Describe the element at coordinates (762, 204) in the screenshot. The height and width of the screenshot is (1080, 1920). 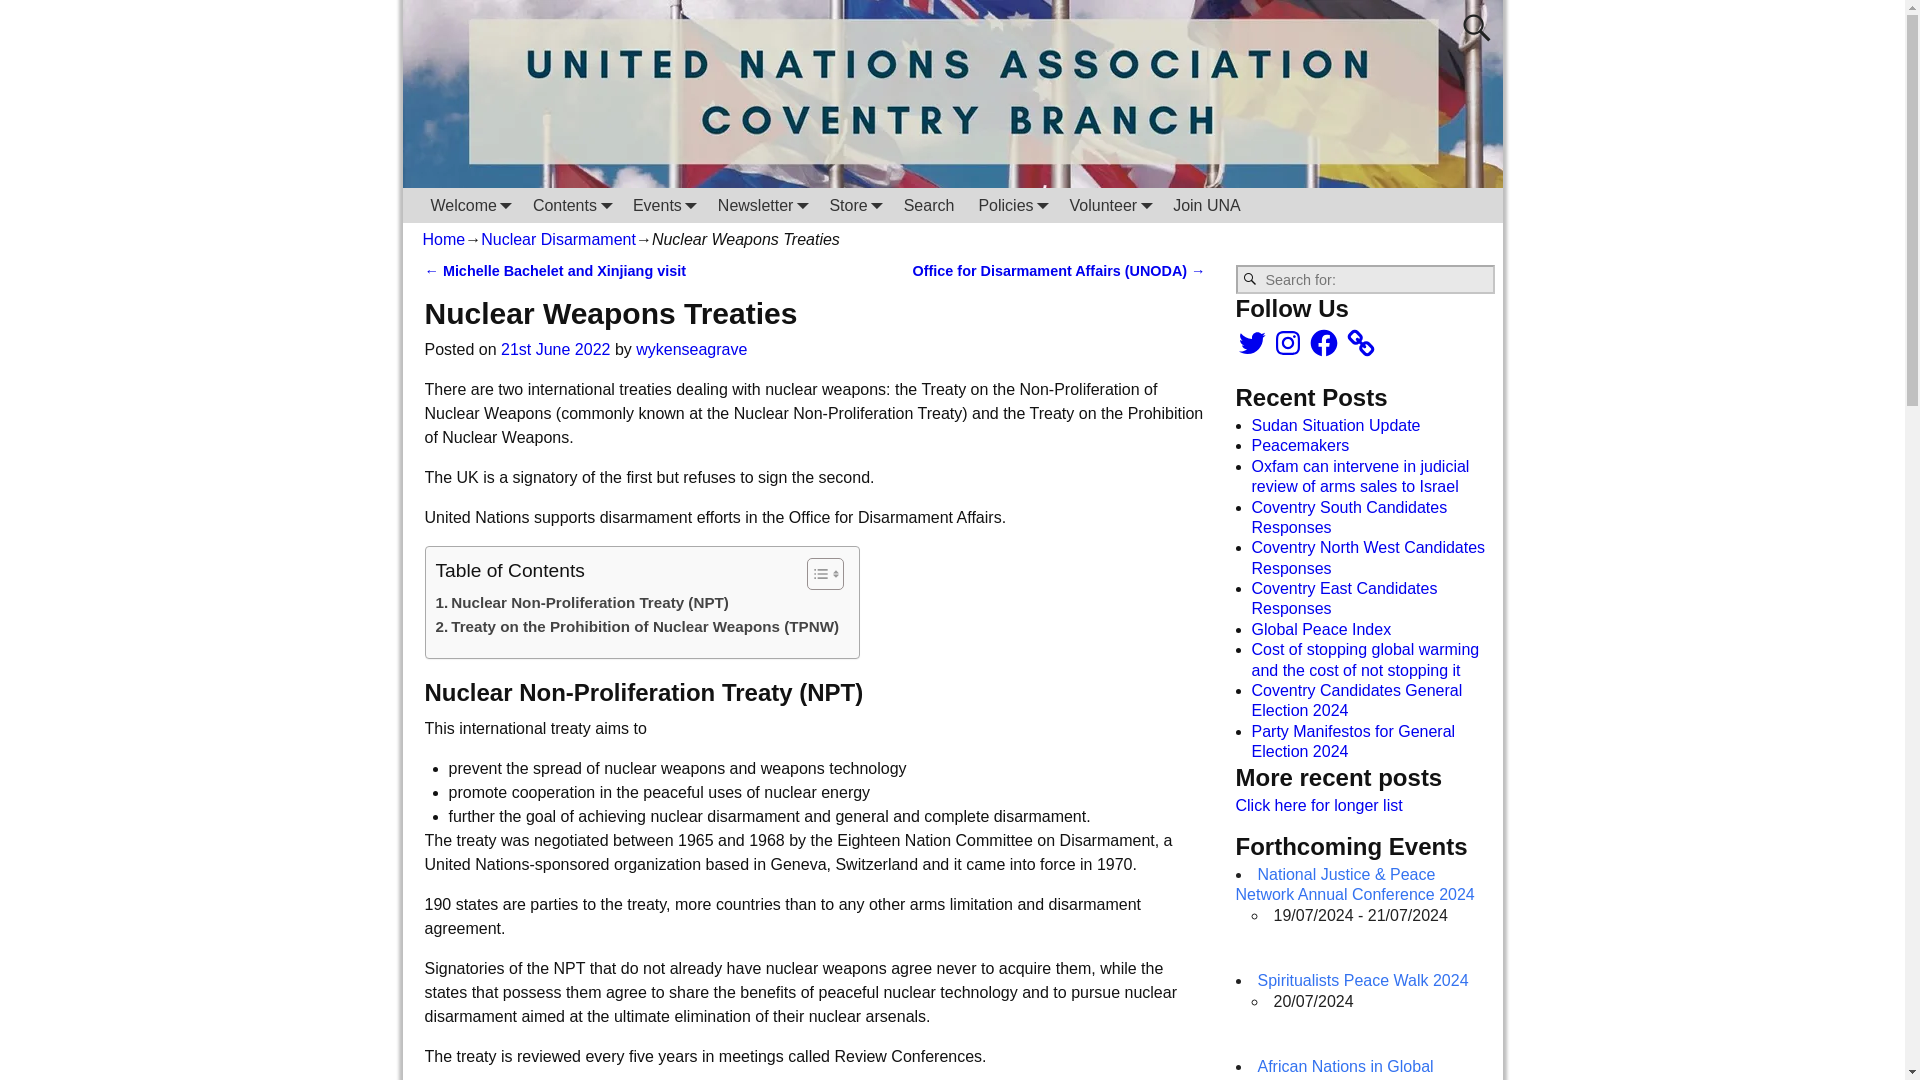
I see `Newsletter` at that location.